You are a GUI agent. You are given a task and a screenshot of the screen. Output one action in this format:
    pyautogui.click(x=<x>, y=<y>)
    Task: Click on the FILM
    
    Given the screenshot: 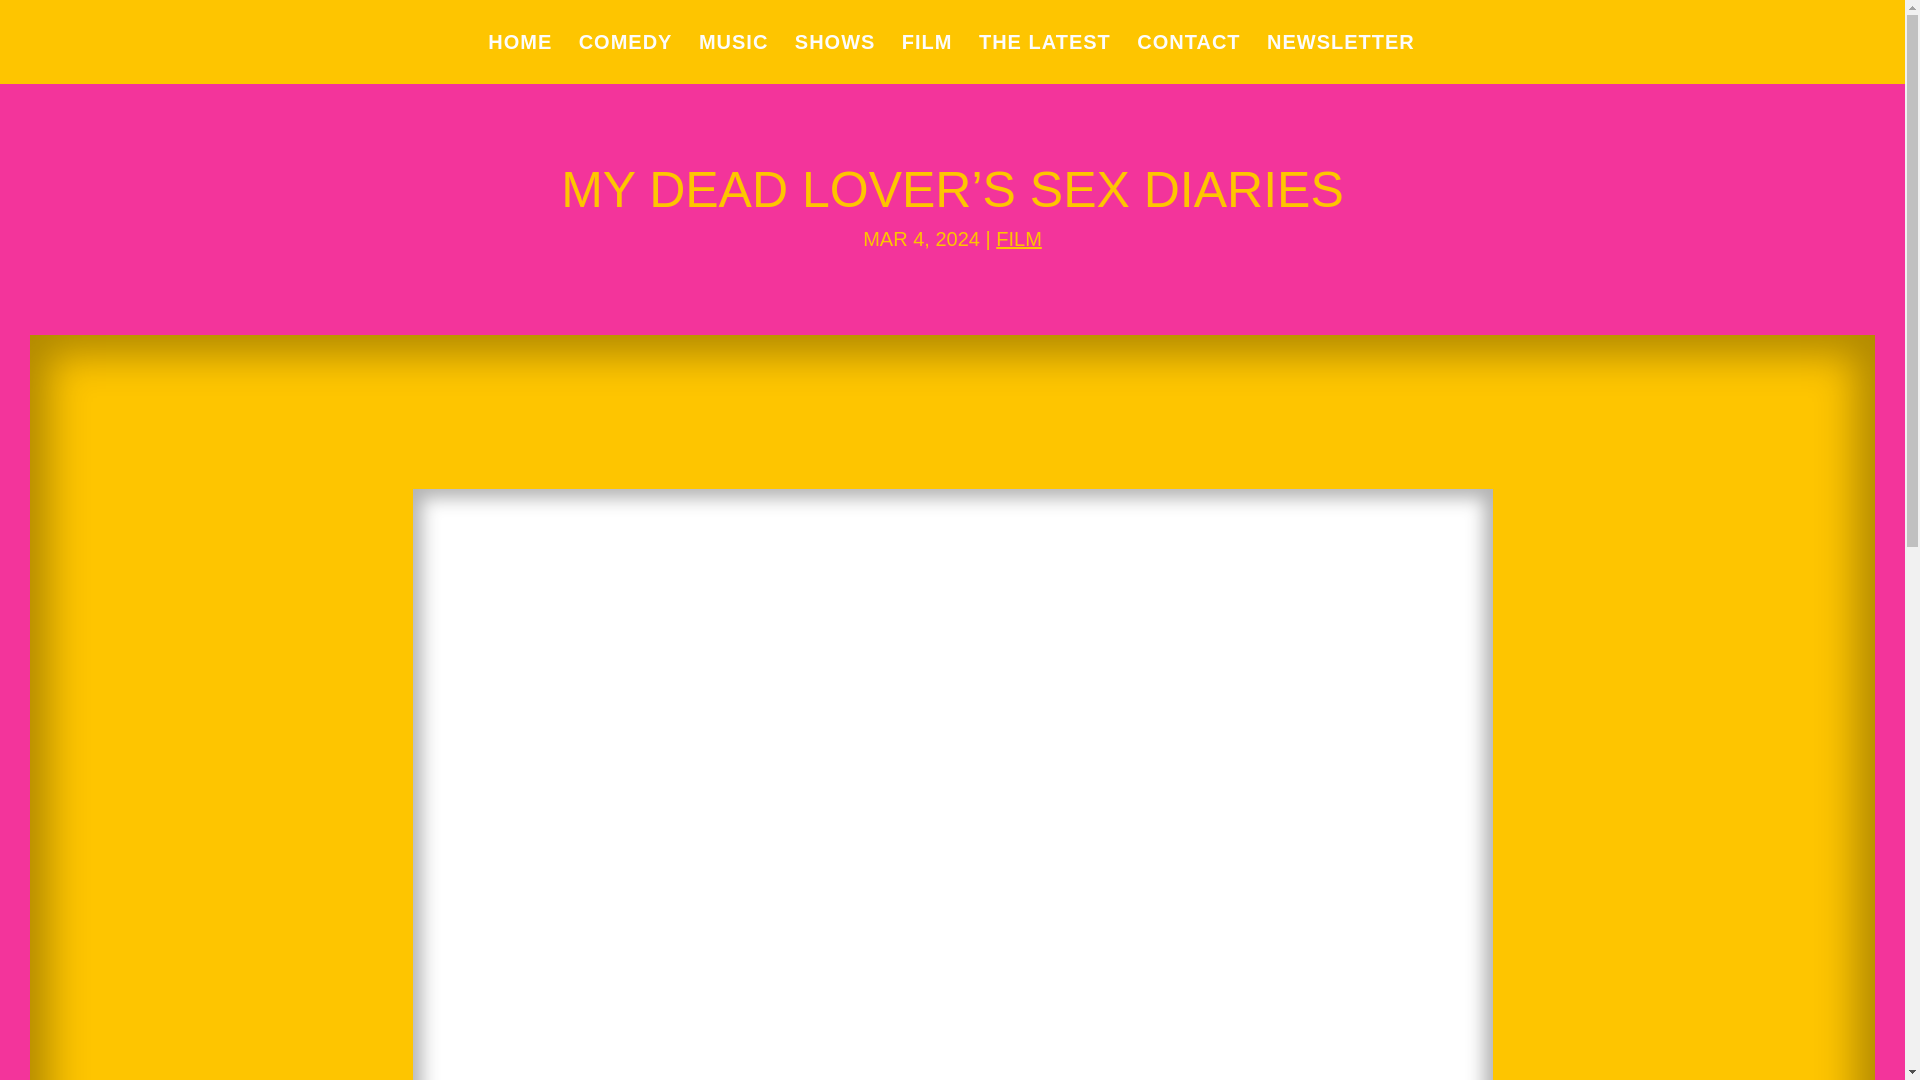 What is the action you would take?
    pyautogui.click(x=1019, y=238)
    